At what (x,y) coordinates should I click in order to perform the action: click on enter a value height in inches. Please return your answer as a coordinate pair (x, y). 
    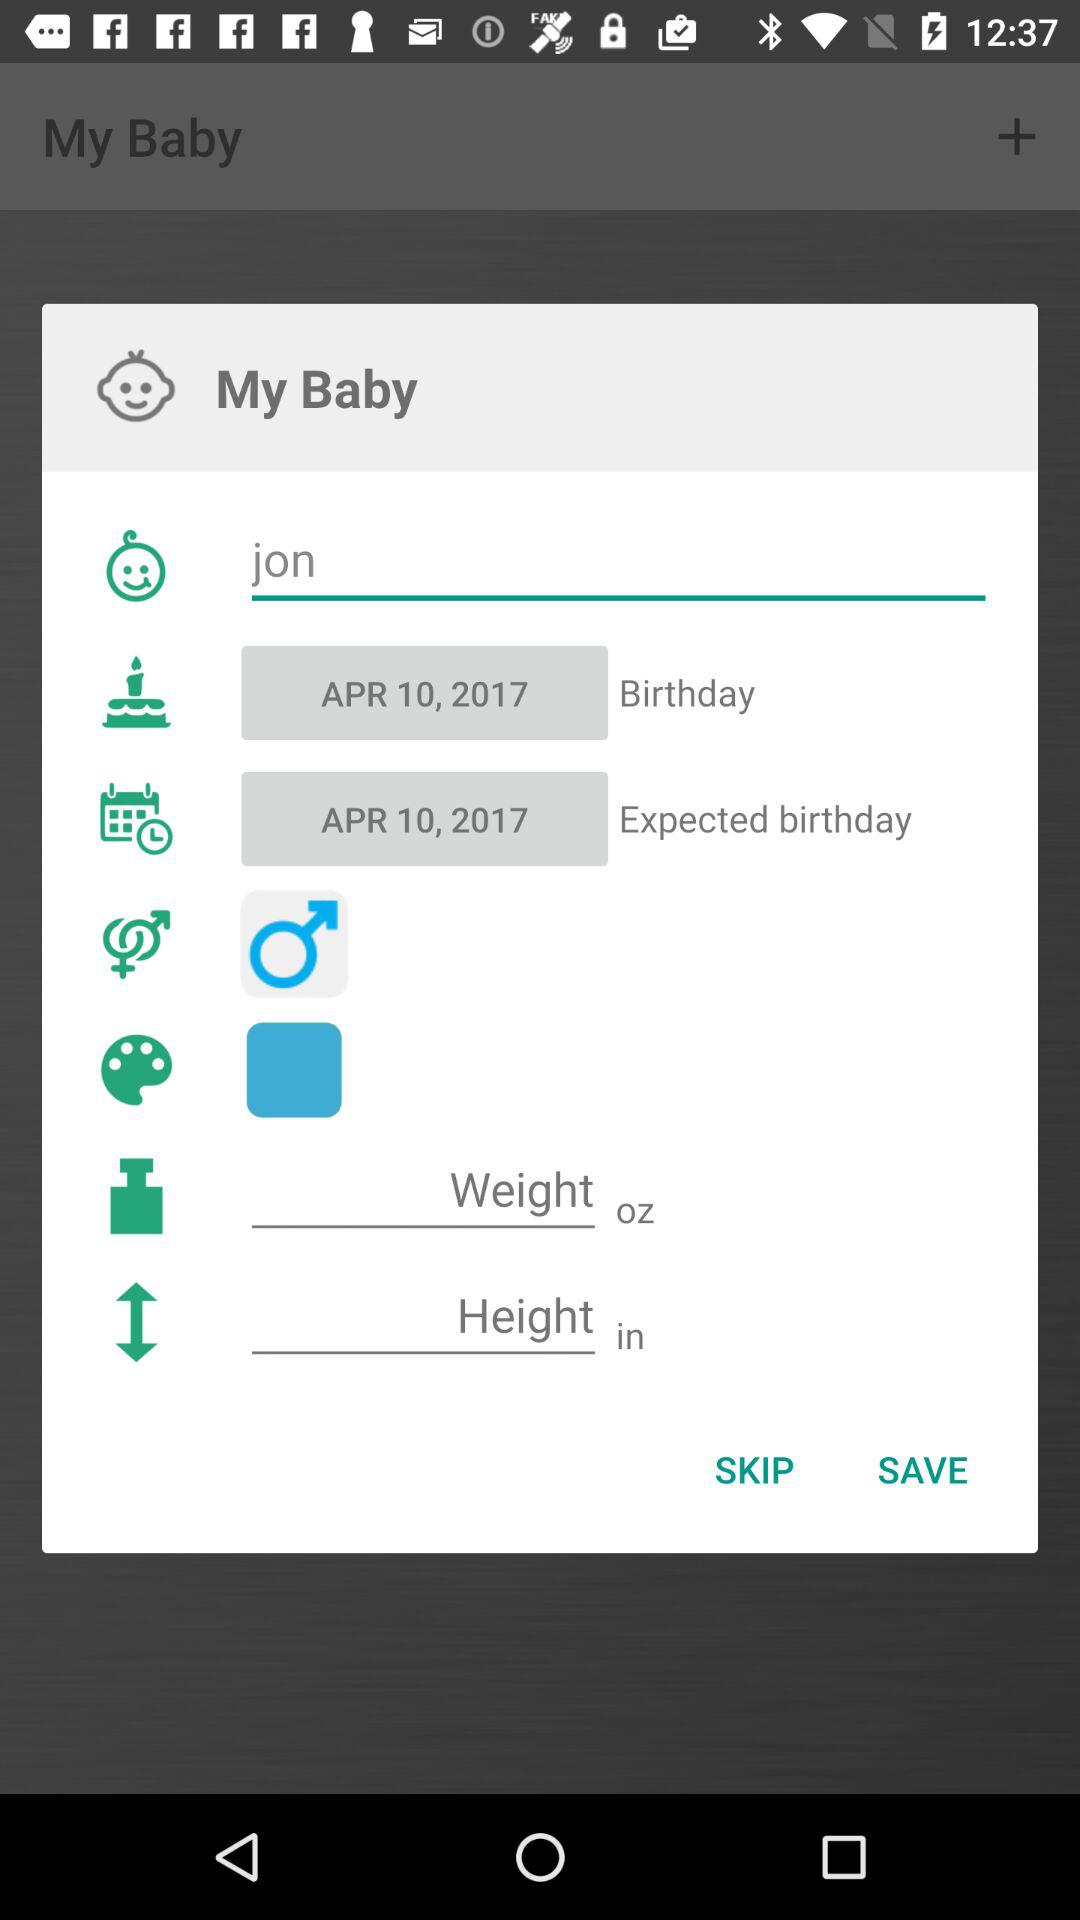
    Looking at the image, I should click on (423, 1316).